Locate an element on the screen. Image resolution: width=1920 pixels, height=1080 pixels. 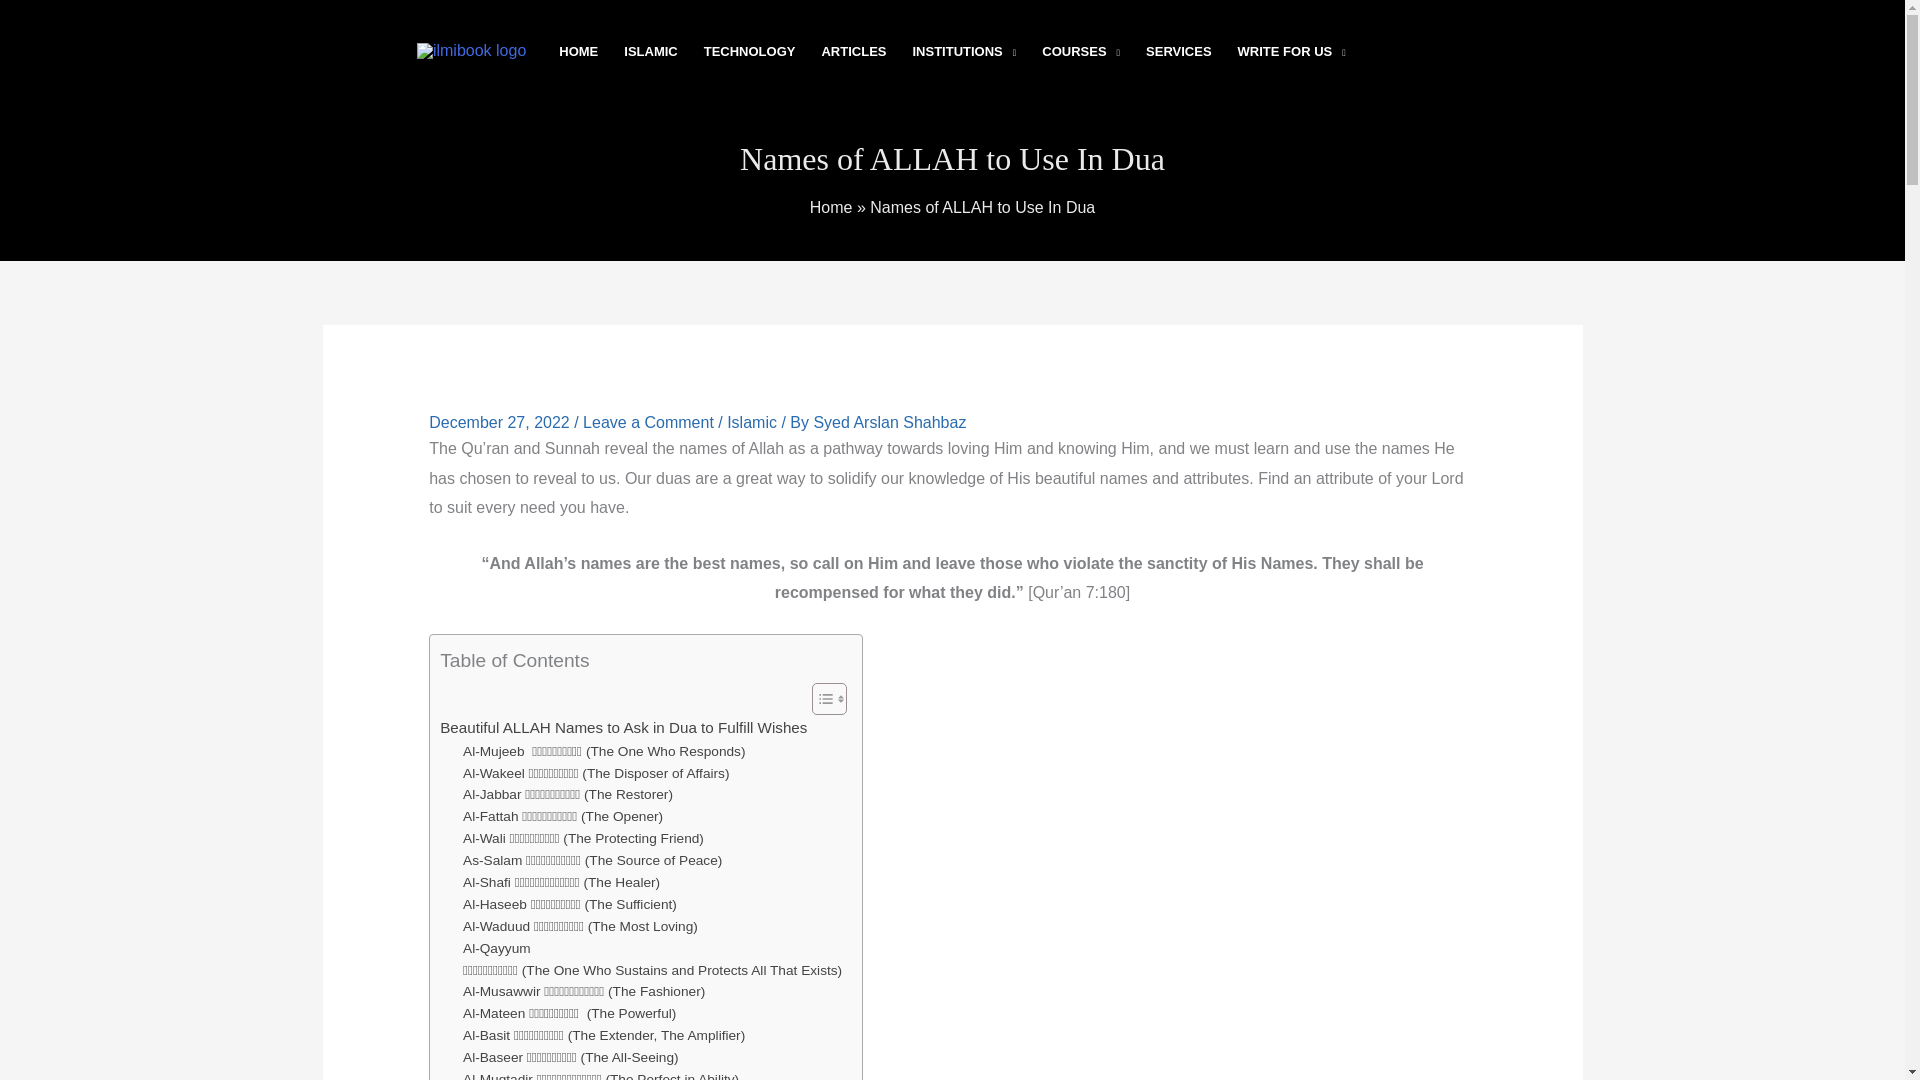
SERVICES is located at coordinates (1178, 52).